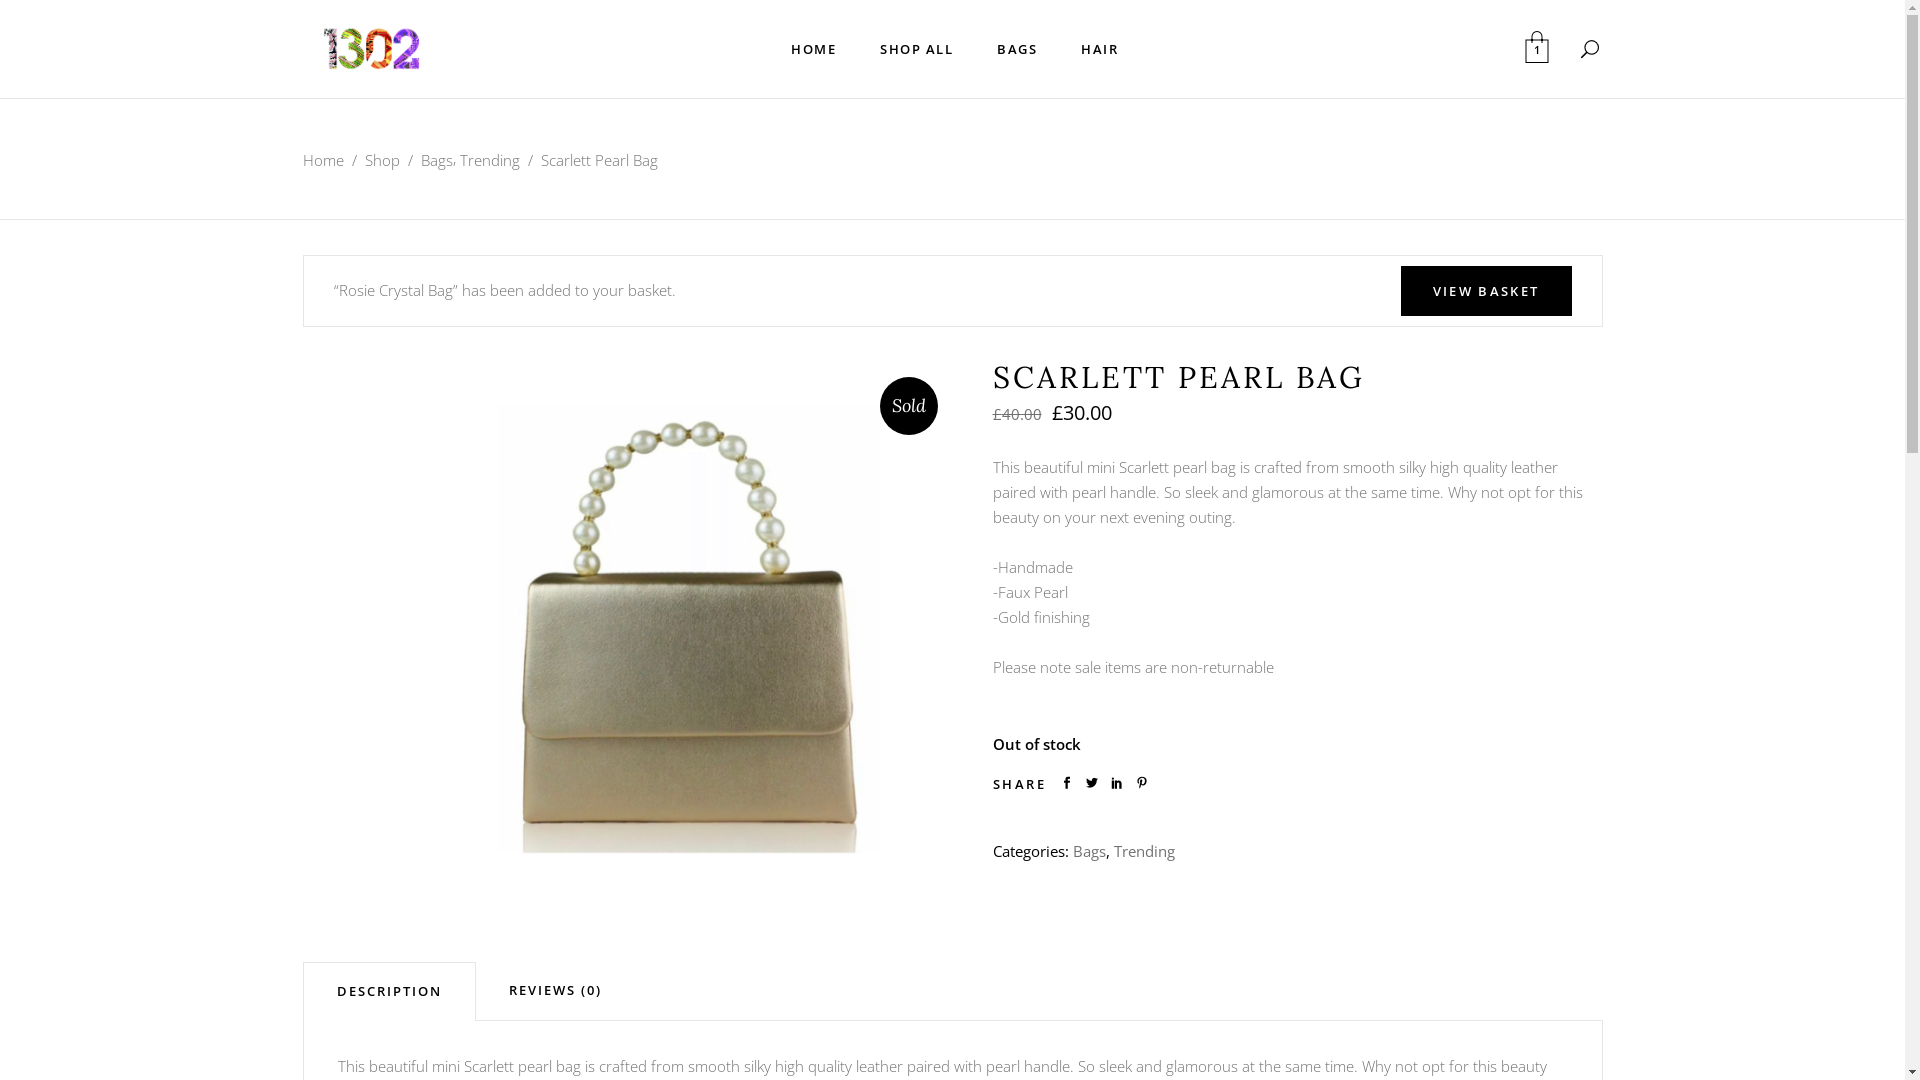 This screenshot has width=1920, height=1080. I want to click on HAIR, so click(1100, 49).